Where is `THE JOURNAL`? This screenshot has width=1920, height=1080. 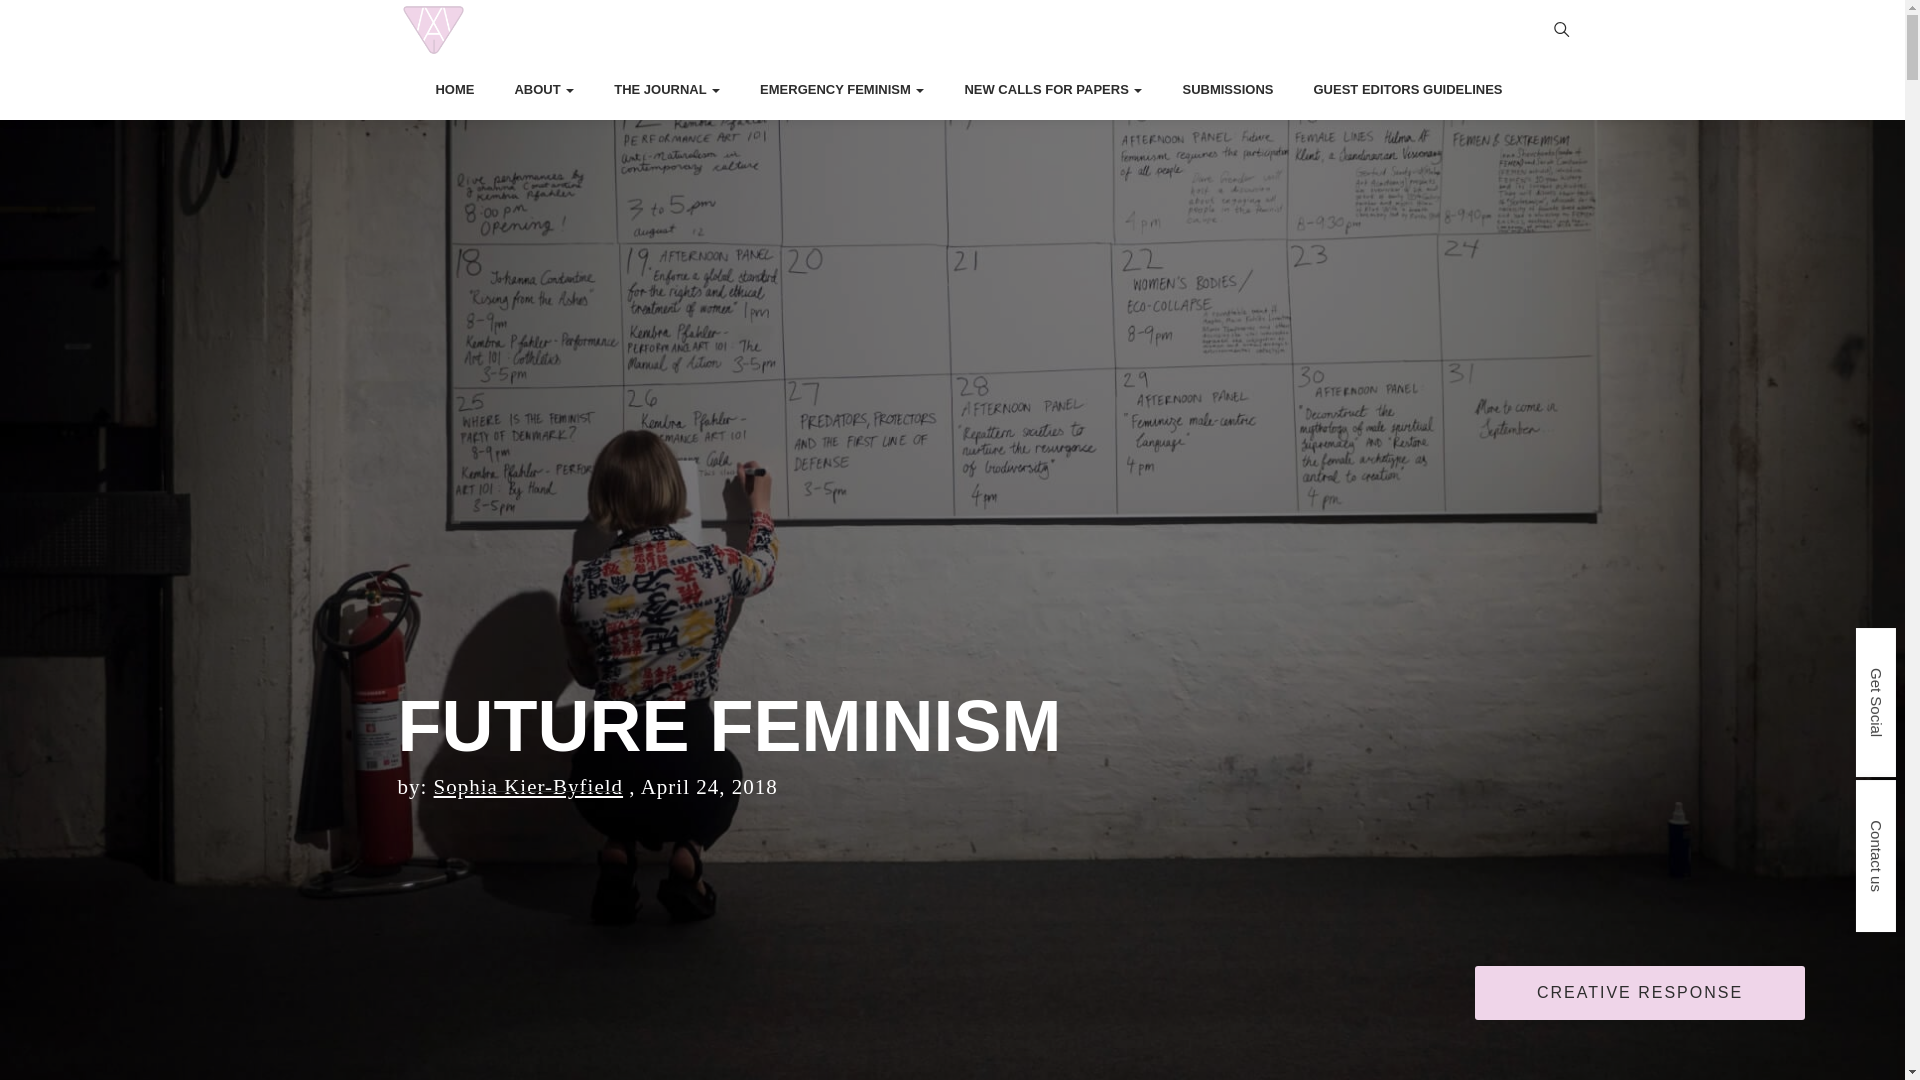 THE JOURNAL is located at coordinates (667, 90).